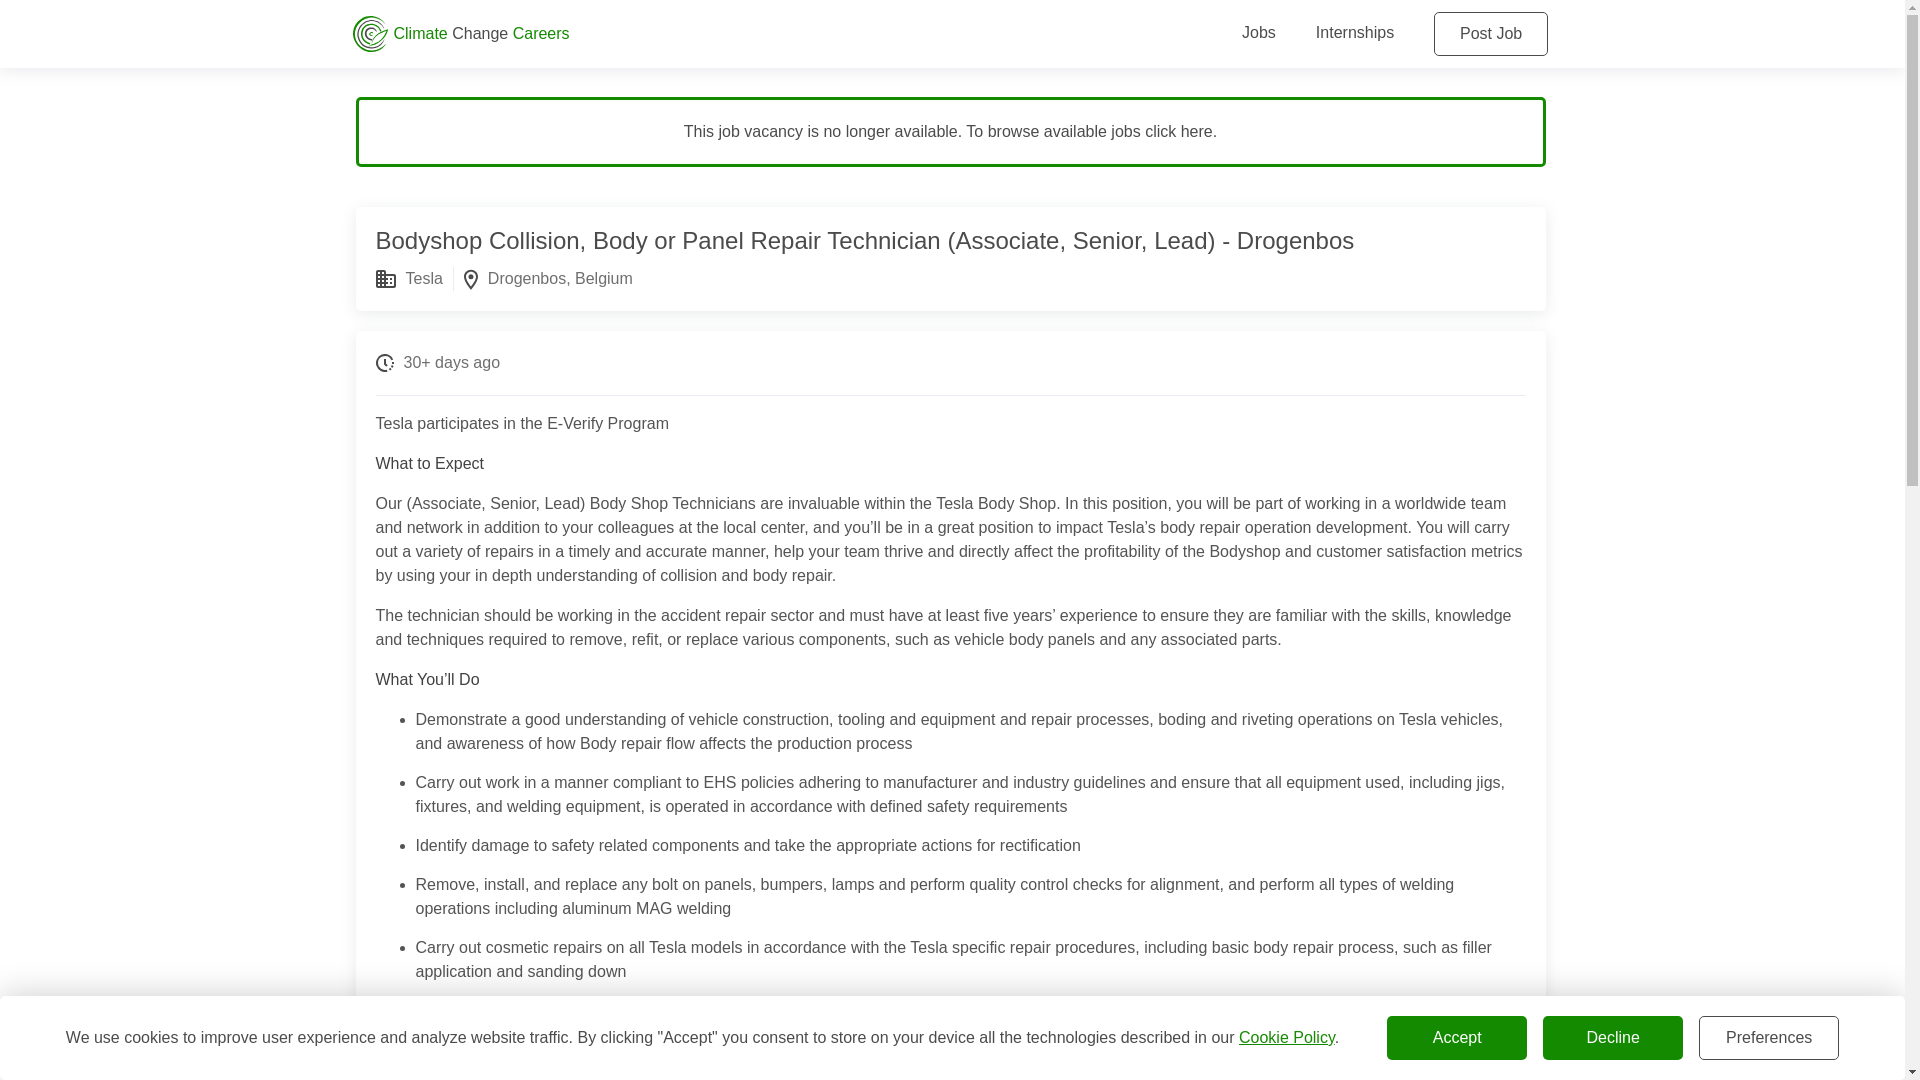 The height and width of the screenshot is (1080, 1920). Describe the element at coordinates (1354, 32) in the screenshot. I see `Internships` at that location.